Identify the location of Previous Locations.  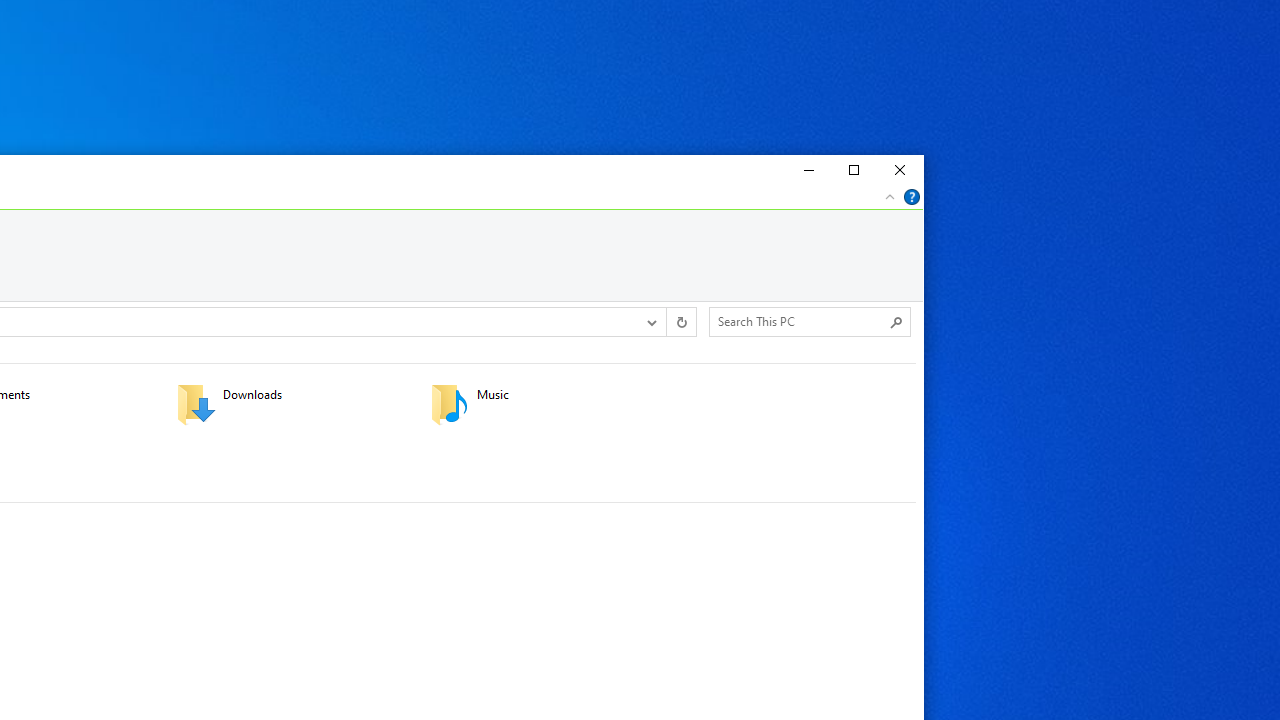
(650, 321).